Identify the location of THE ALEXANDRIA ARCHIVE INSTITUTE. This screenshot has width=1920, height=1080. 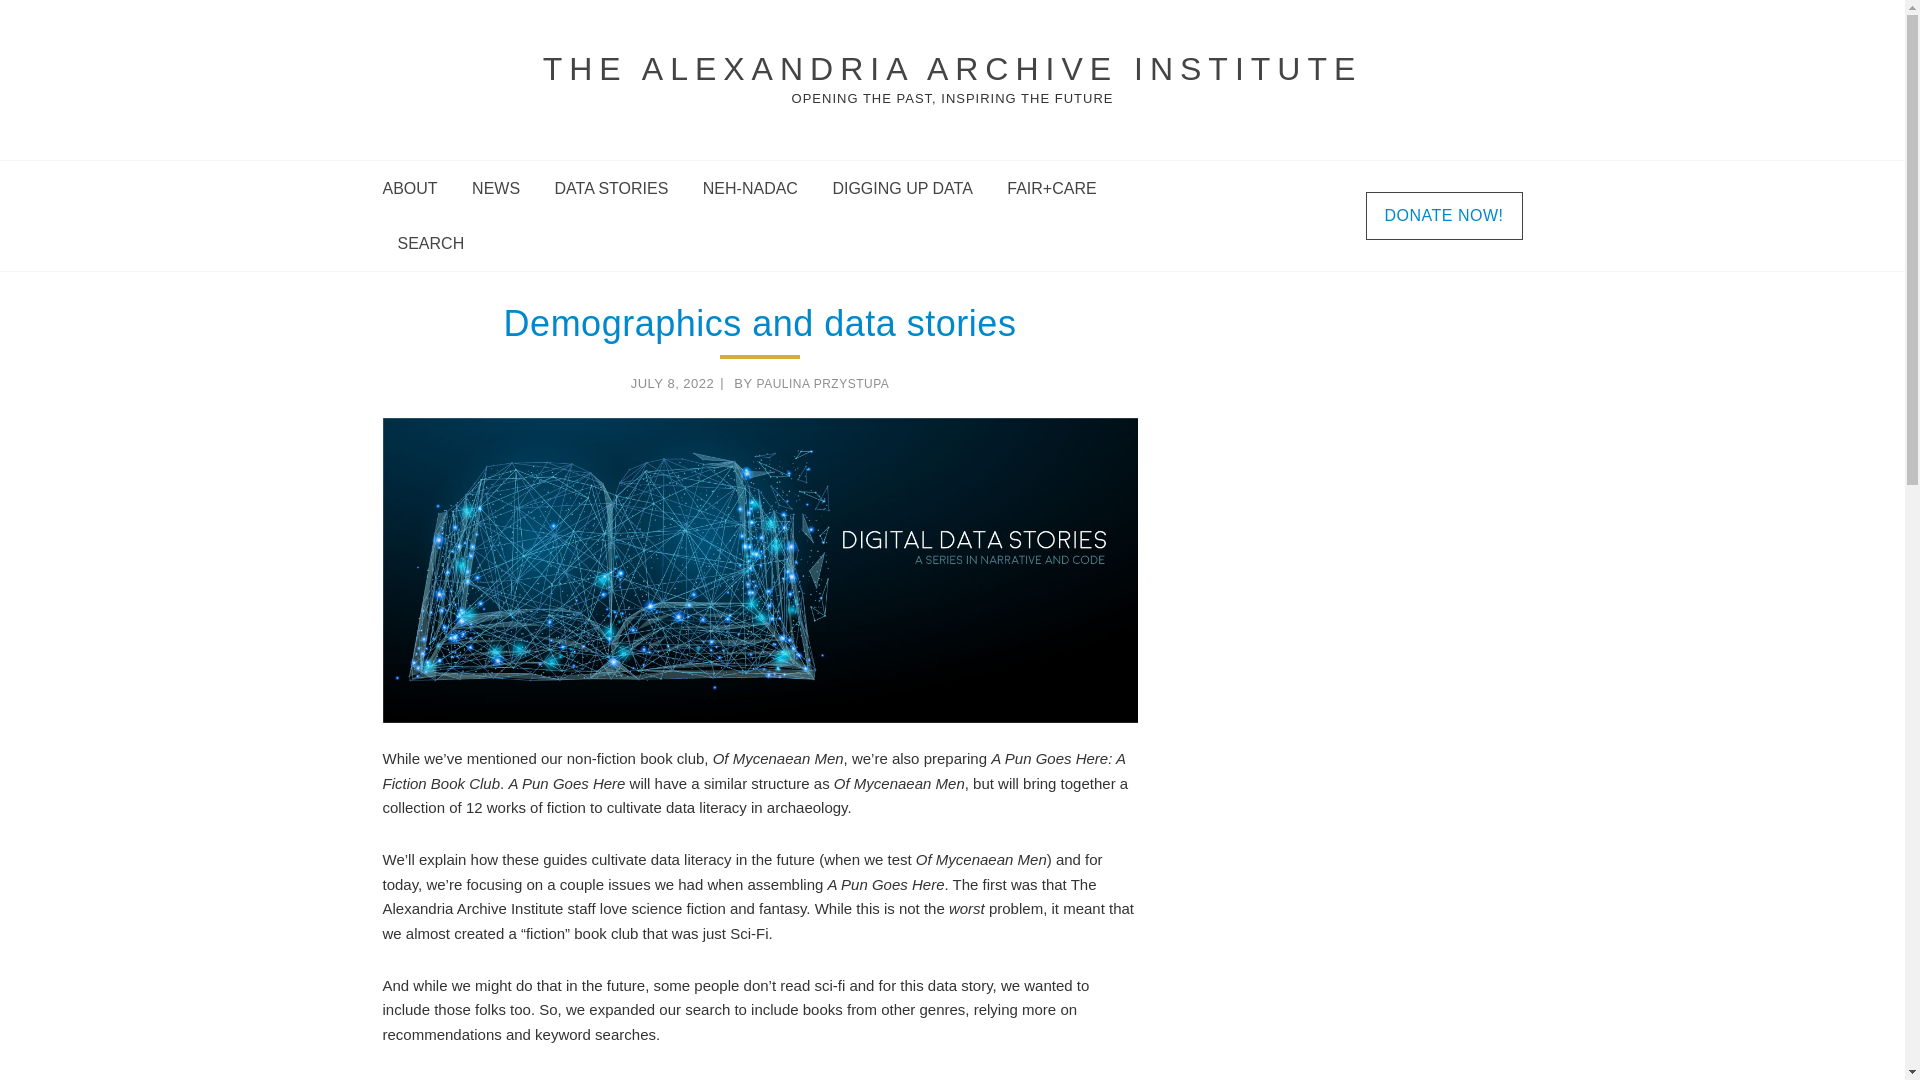
(953, 68).